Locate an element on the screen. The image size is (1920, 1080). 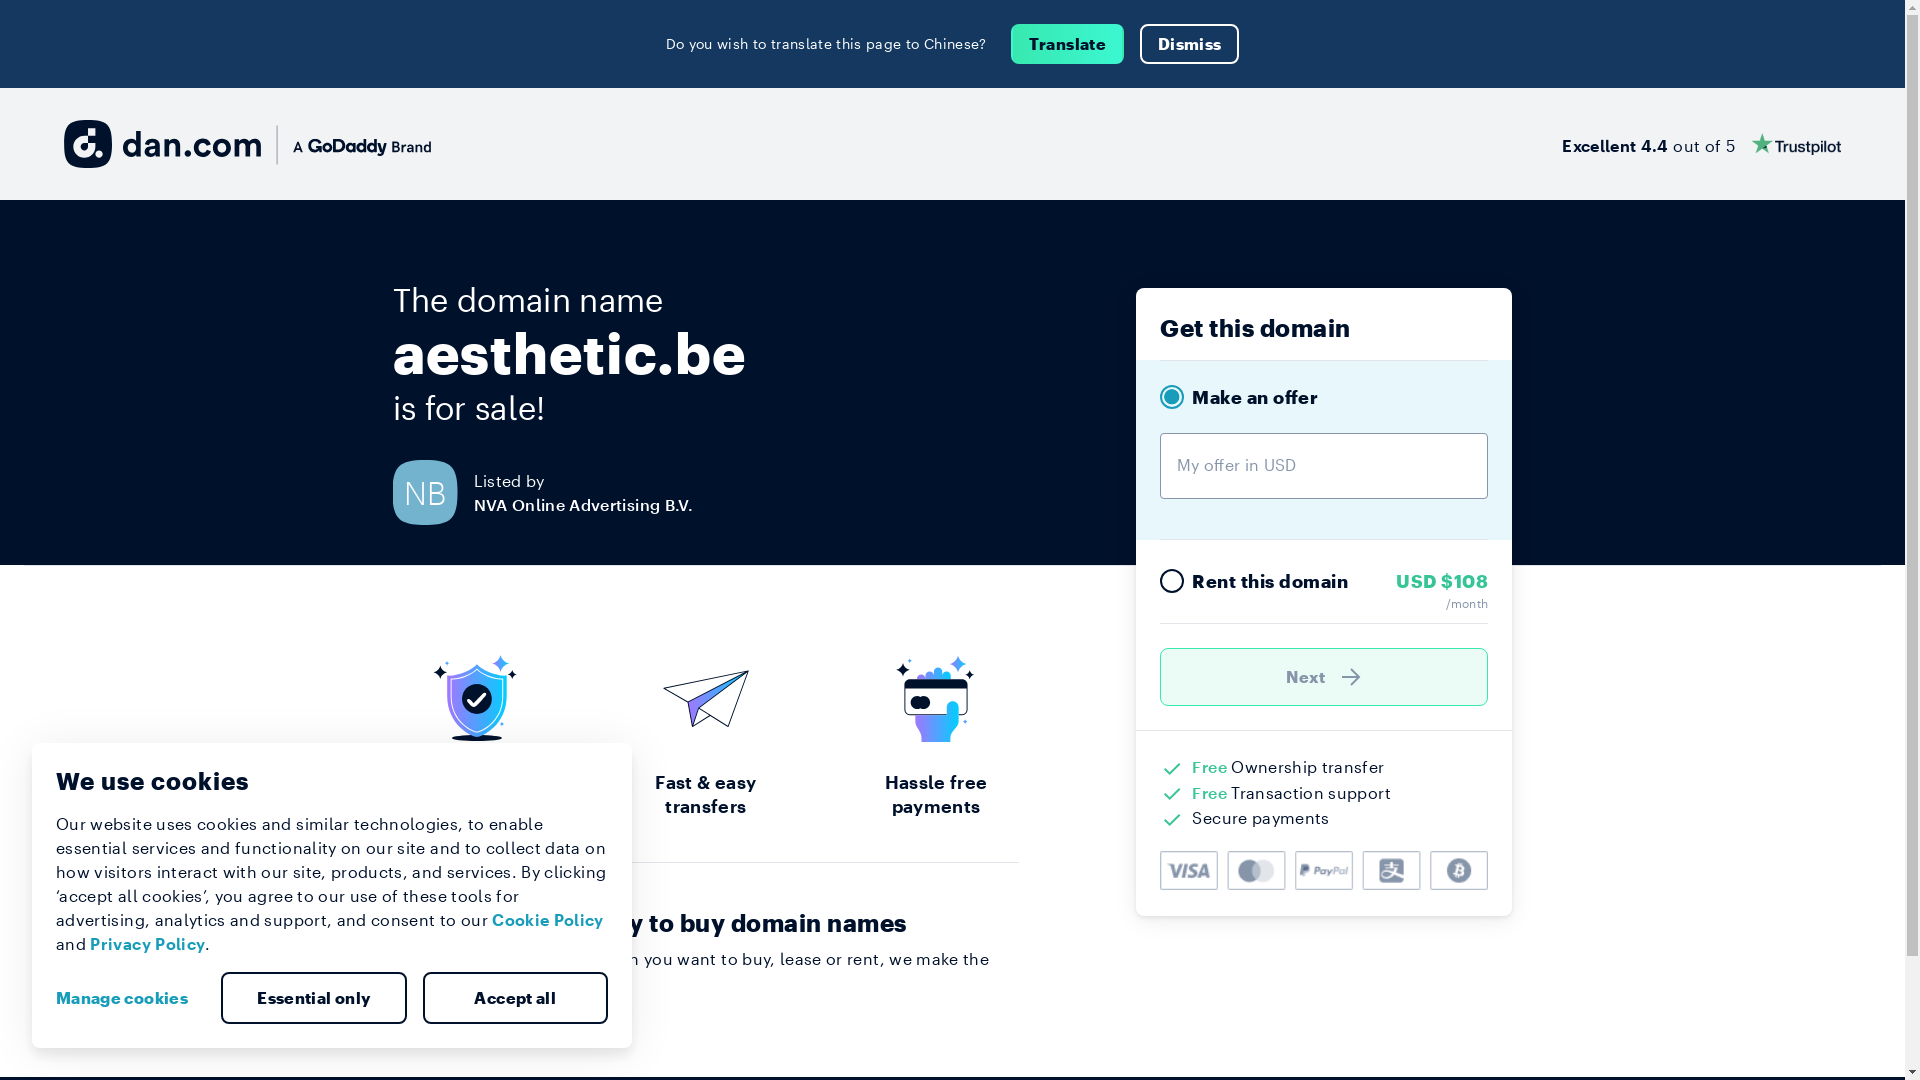
Cookie Policy is located at coordinates (548, 920).